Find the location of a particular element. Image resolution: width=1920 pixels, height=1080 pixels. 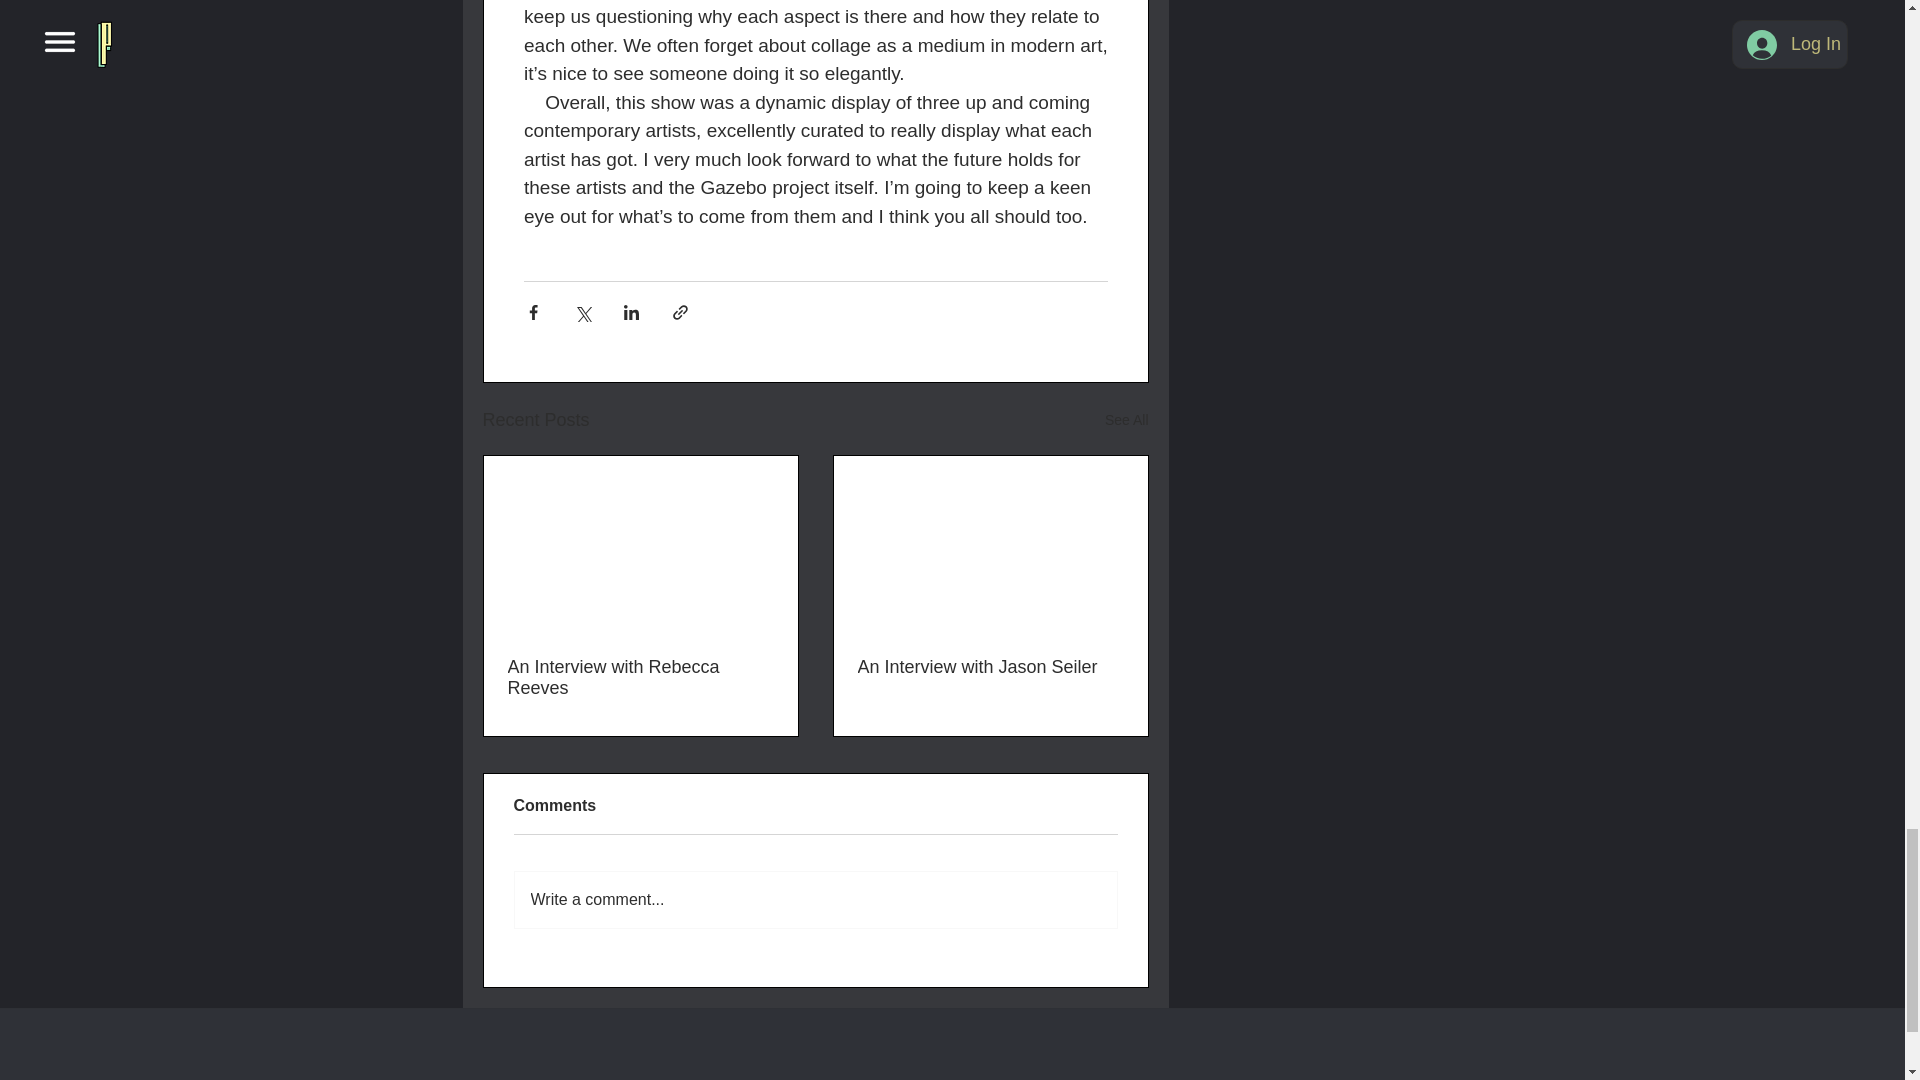

Write a comment... is located at coordinates (814, 899).